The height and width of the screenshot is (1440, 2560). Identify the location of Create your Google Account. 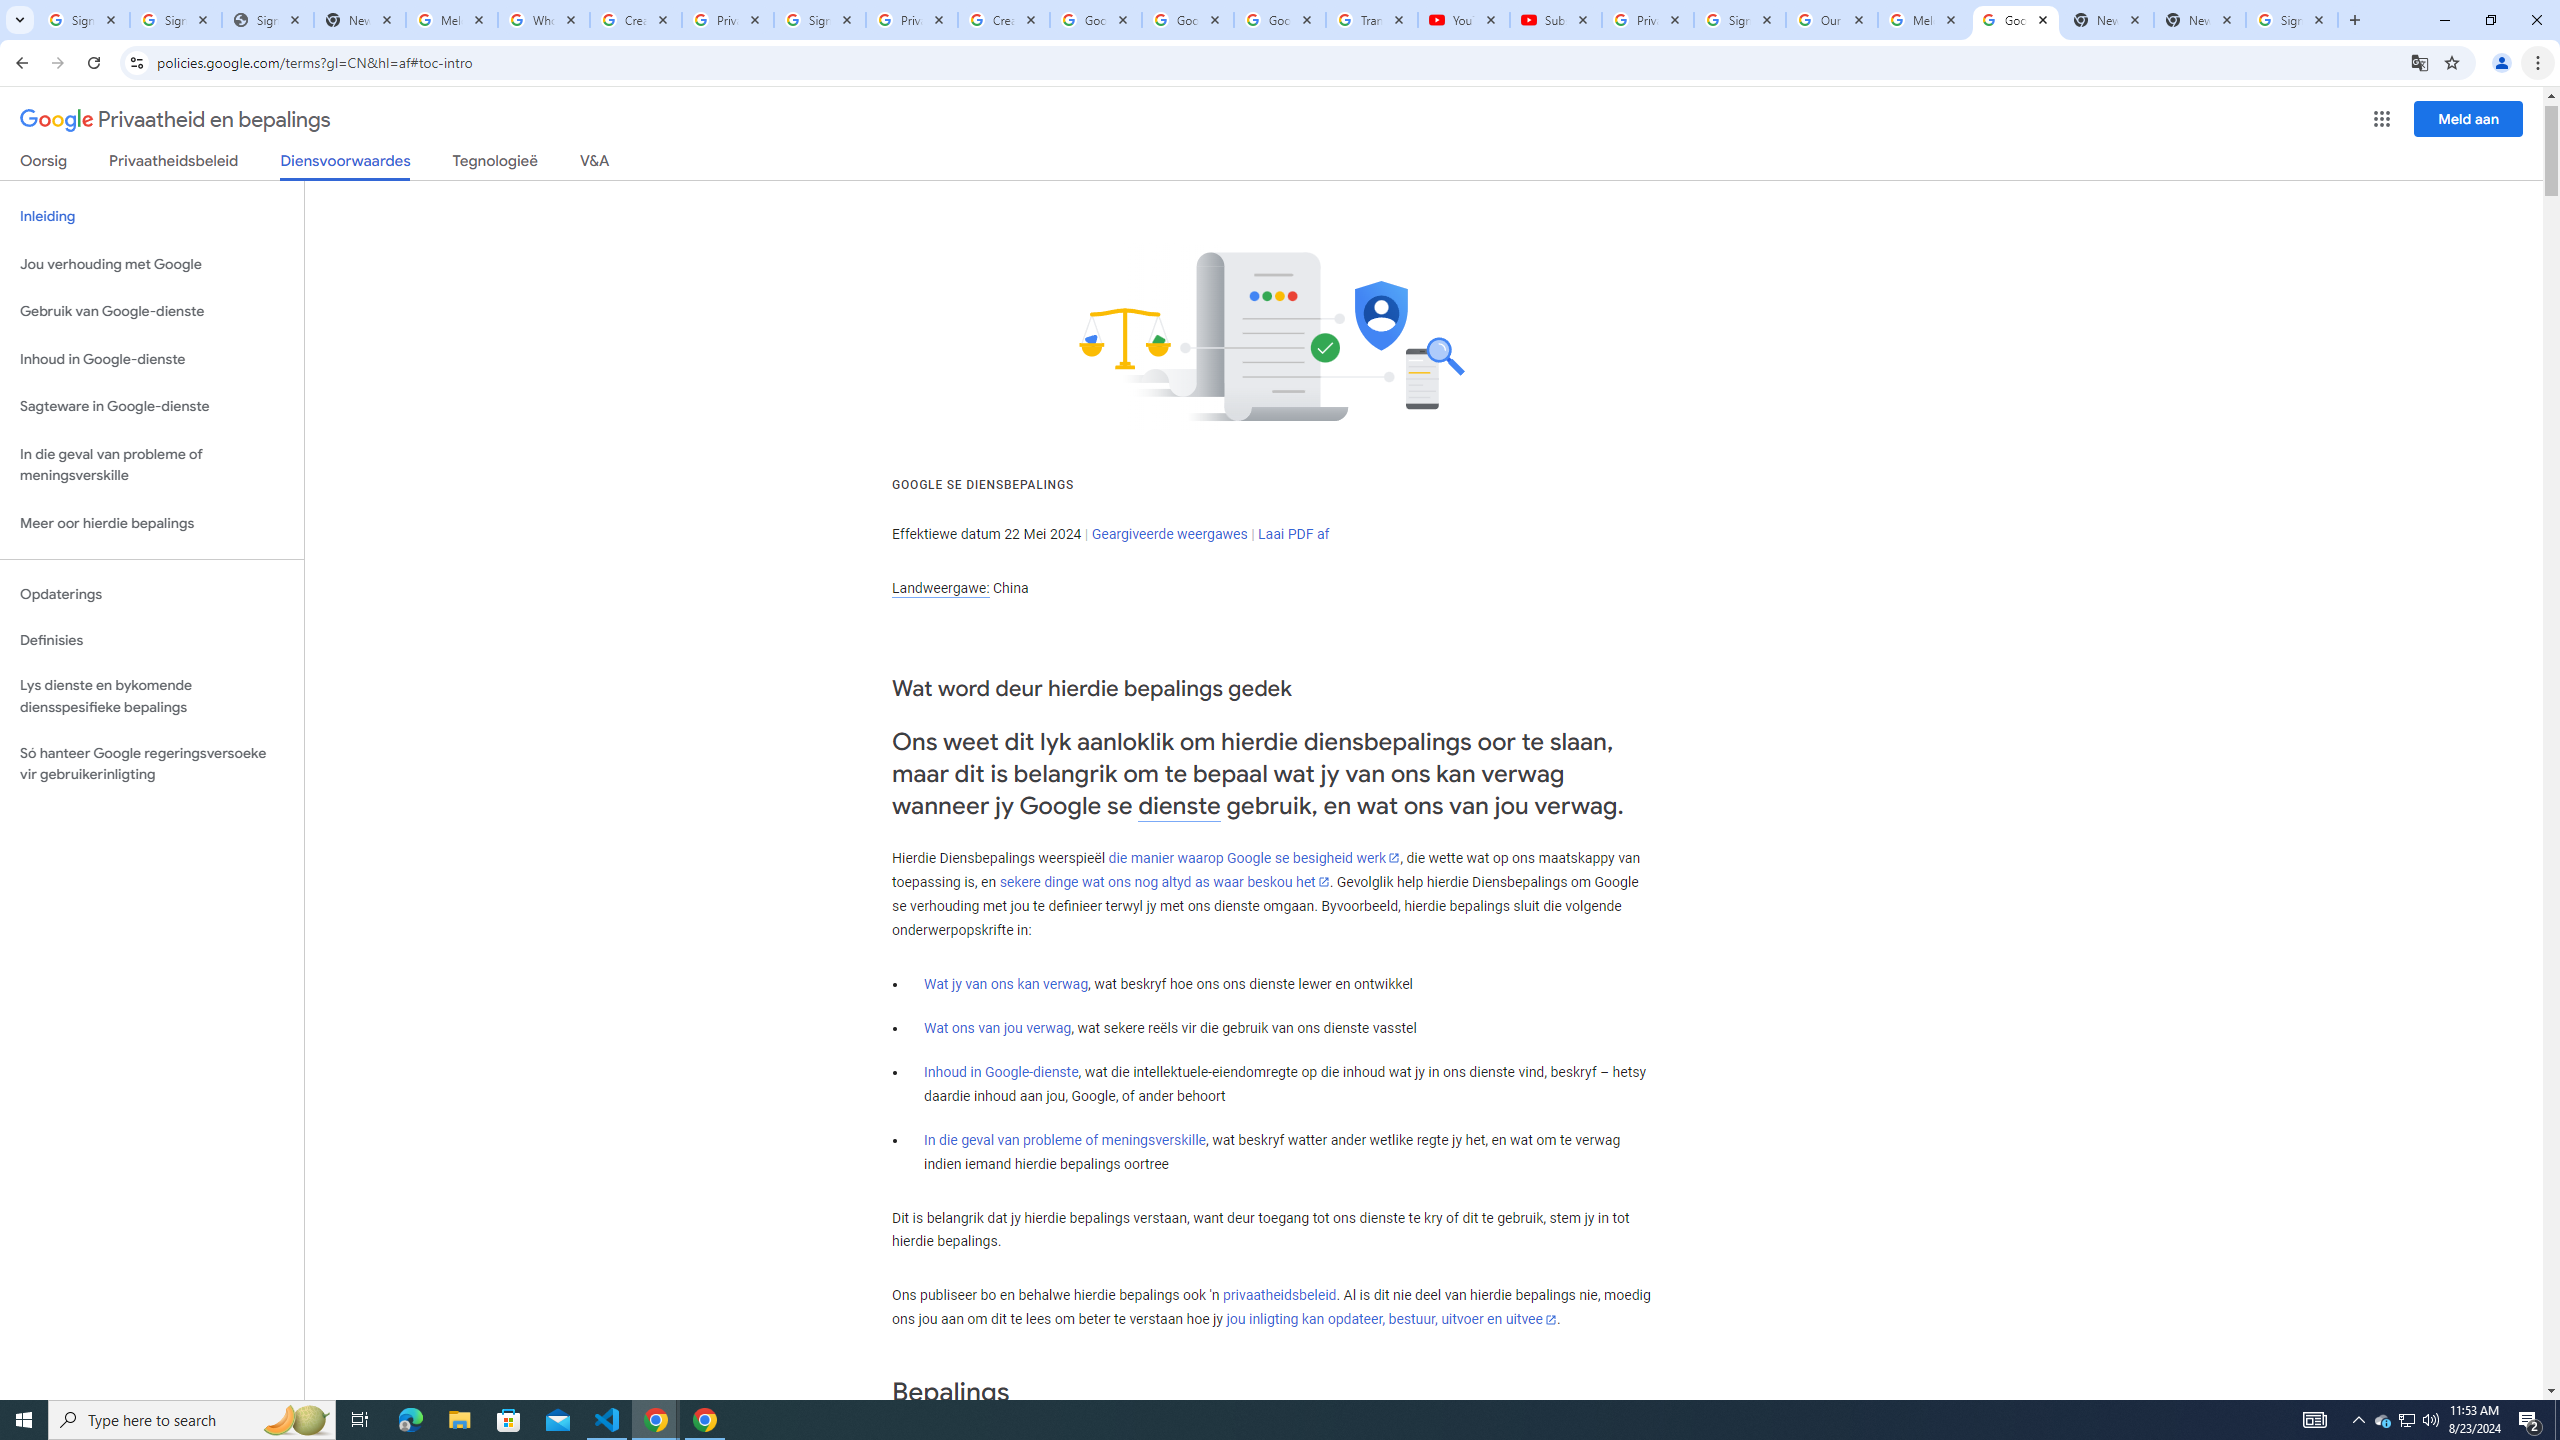
(1004, 20).